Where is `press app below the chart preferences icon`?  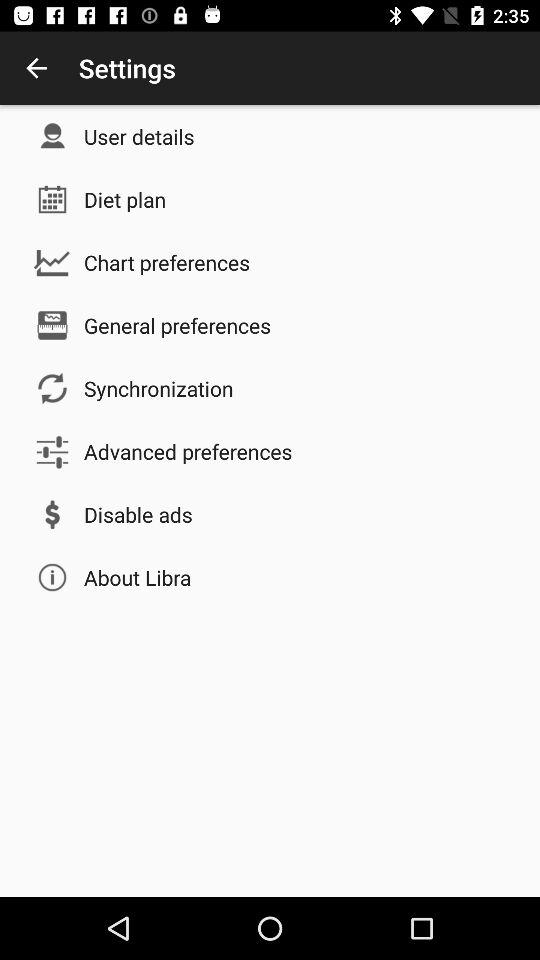
press app below the chart preferences icon is located at coordinates (178, 325).